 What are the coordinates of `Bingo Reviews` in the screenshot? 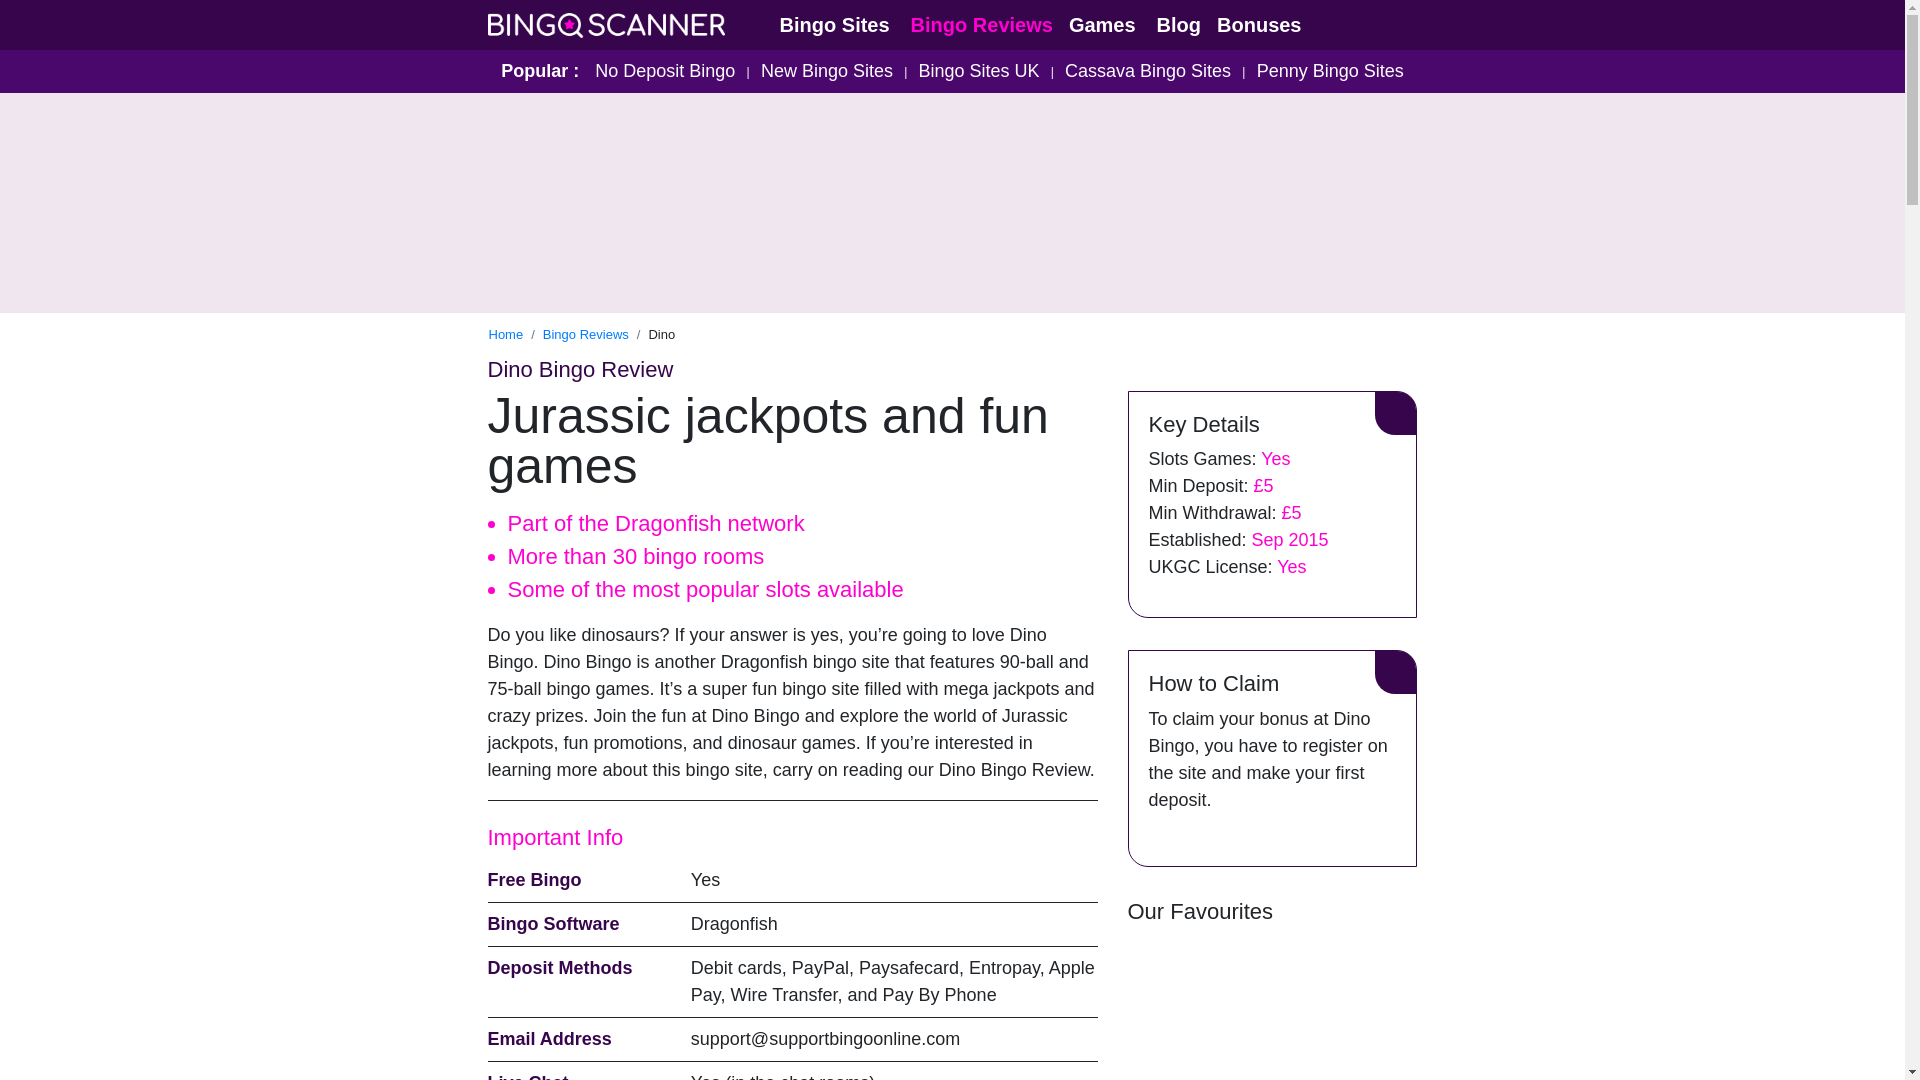 It's located at (586, 334).